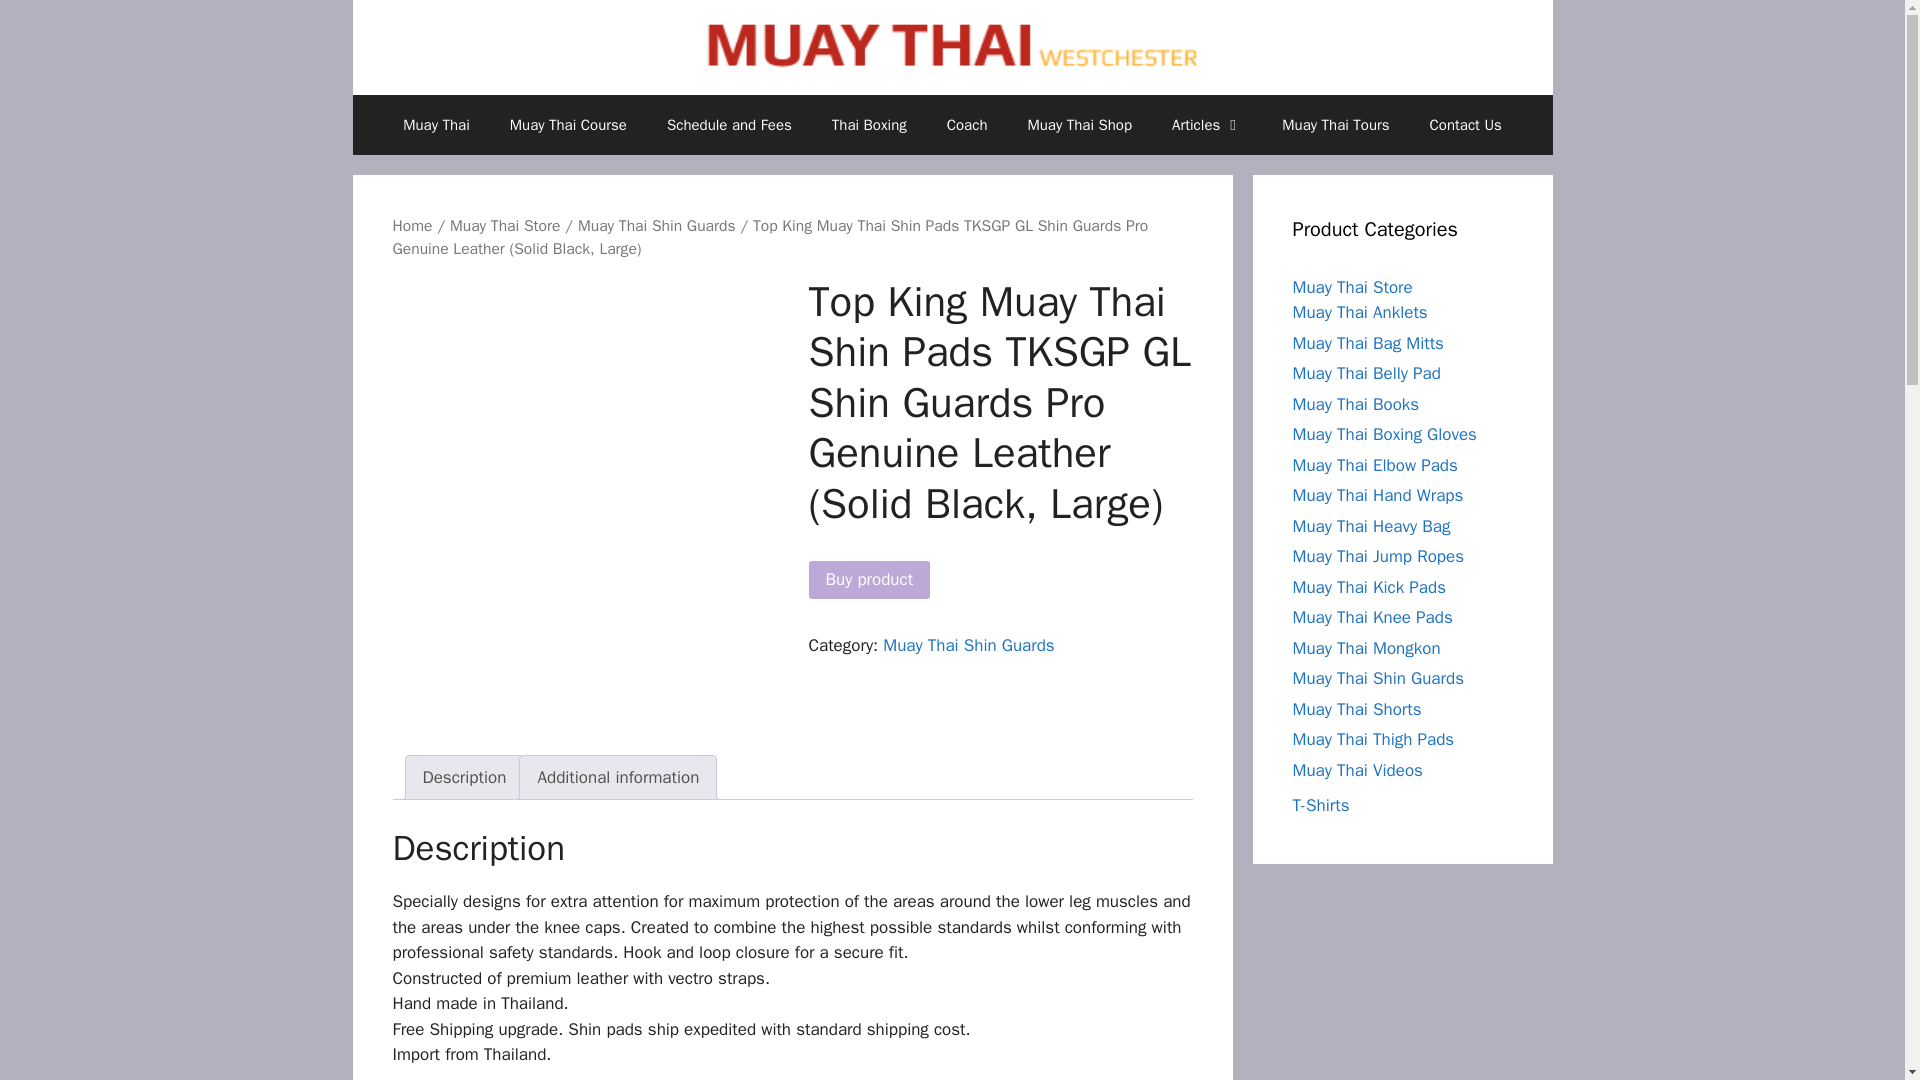 Image resolution: width=1920 pixels, height=1080 pixels. I want to click on Additional information, so click(618, 778).